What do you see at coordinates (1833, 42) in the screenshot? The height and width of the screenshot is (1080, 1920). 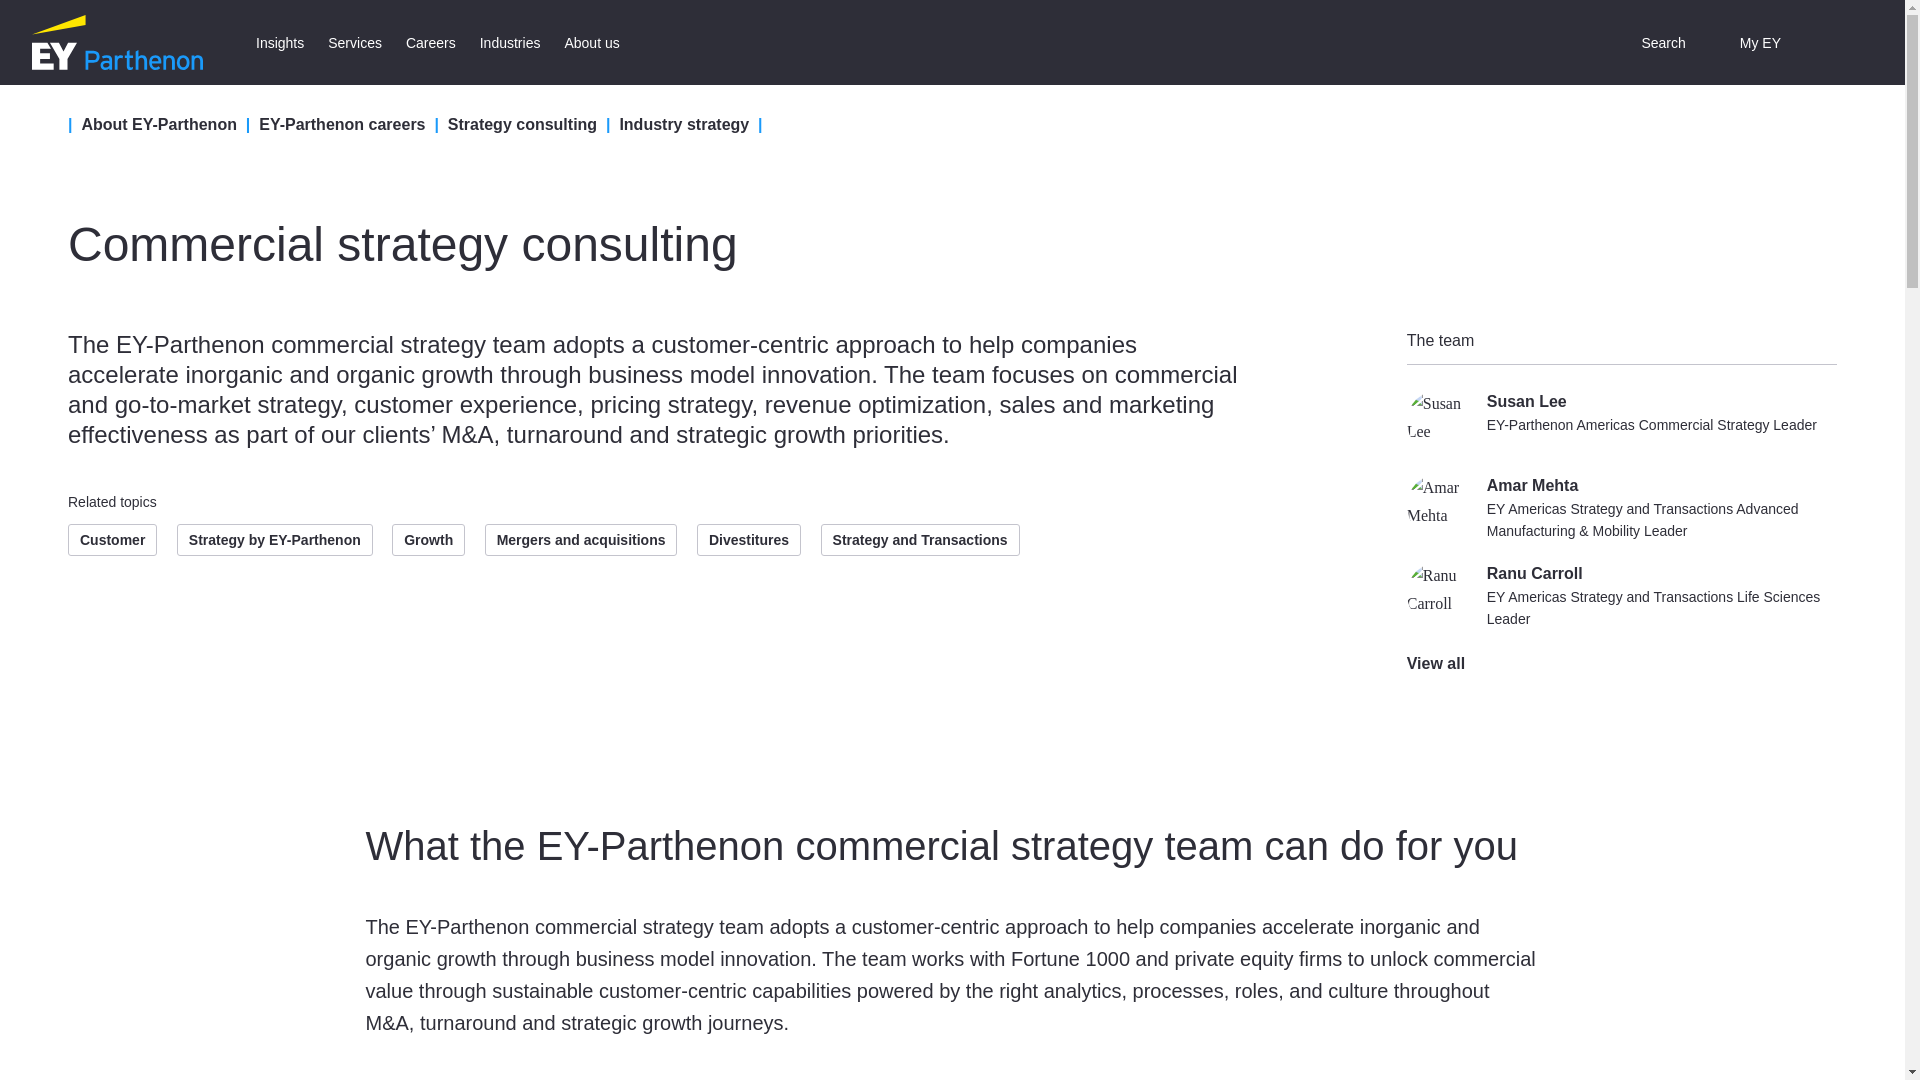 I see `Open country language switcher` at bounding box center [1833, 42].